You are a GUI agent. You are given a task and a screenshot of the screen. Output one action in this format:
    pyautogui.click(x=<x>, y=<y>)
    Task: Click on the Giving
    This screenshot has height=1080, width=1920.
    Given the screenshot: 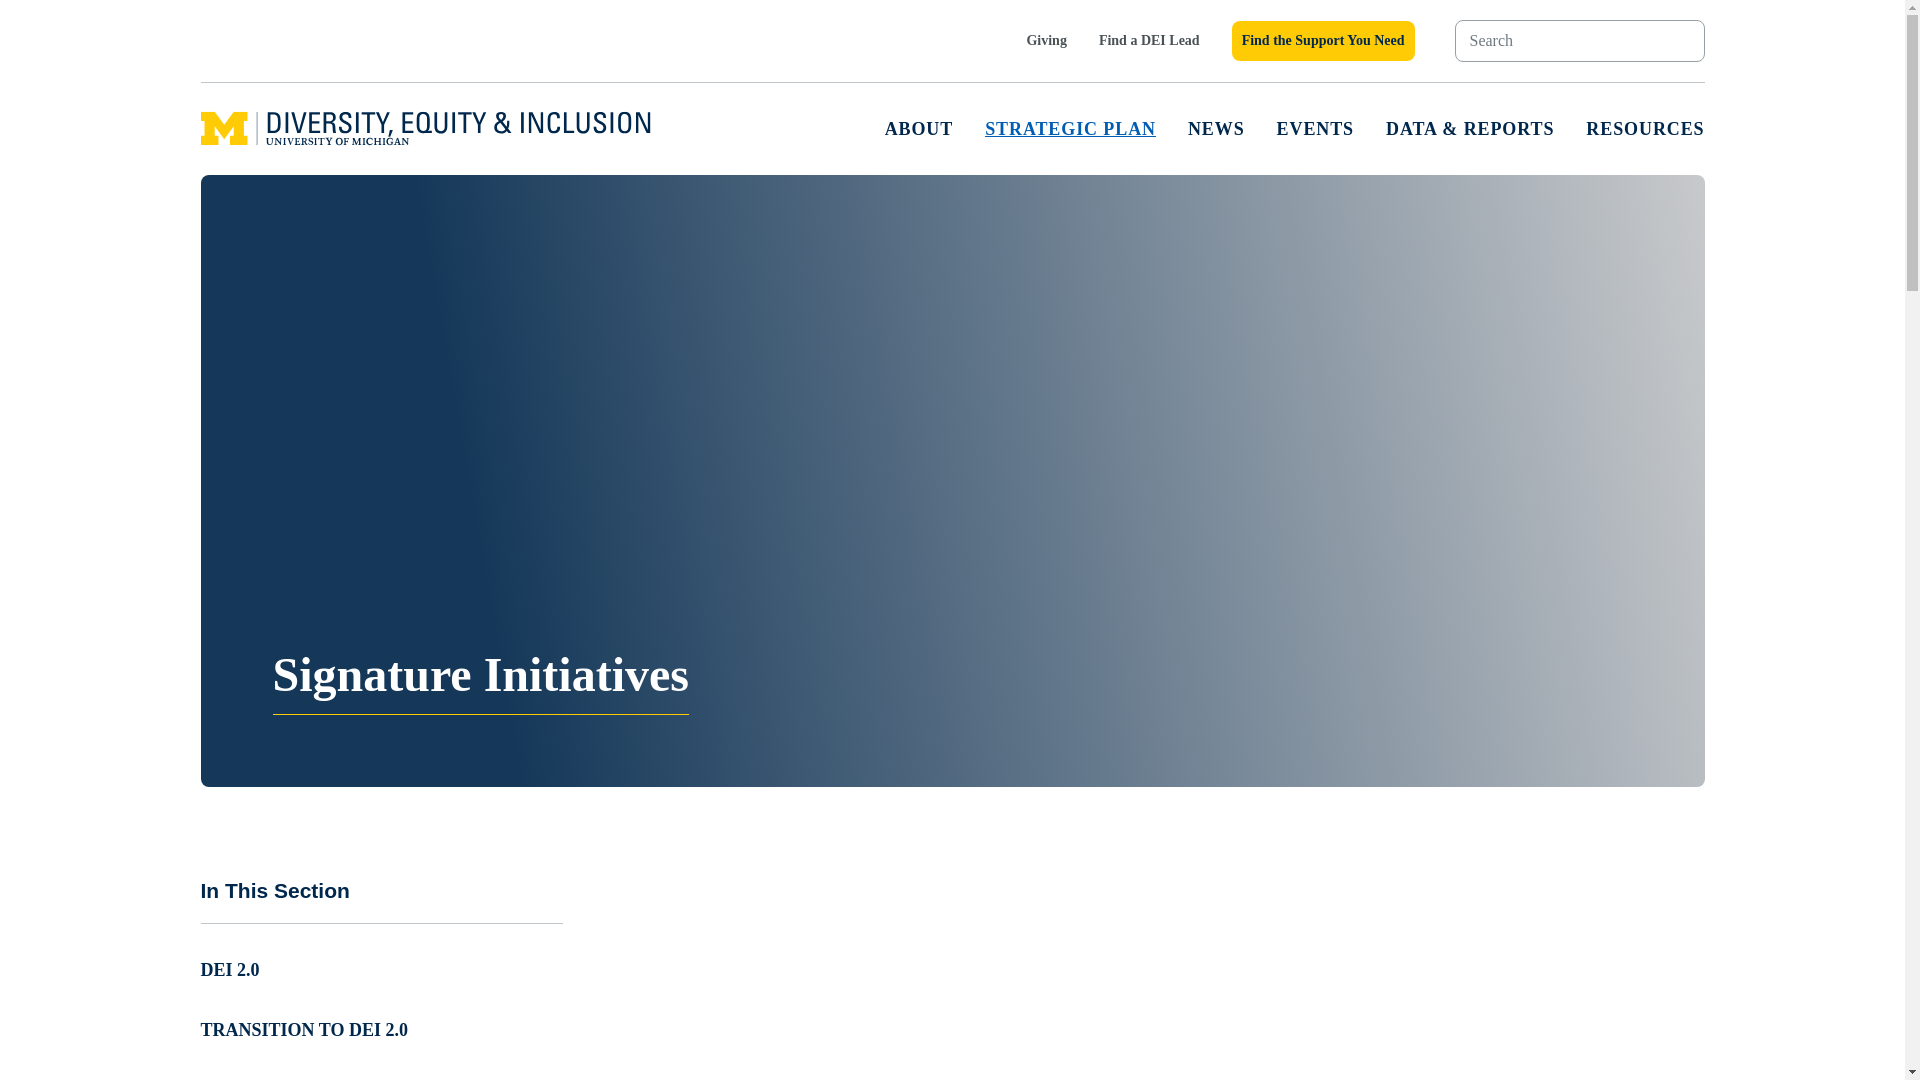 What is the action you would take?
    pyautogui.click(x=1045, y=40)
    